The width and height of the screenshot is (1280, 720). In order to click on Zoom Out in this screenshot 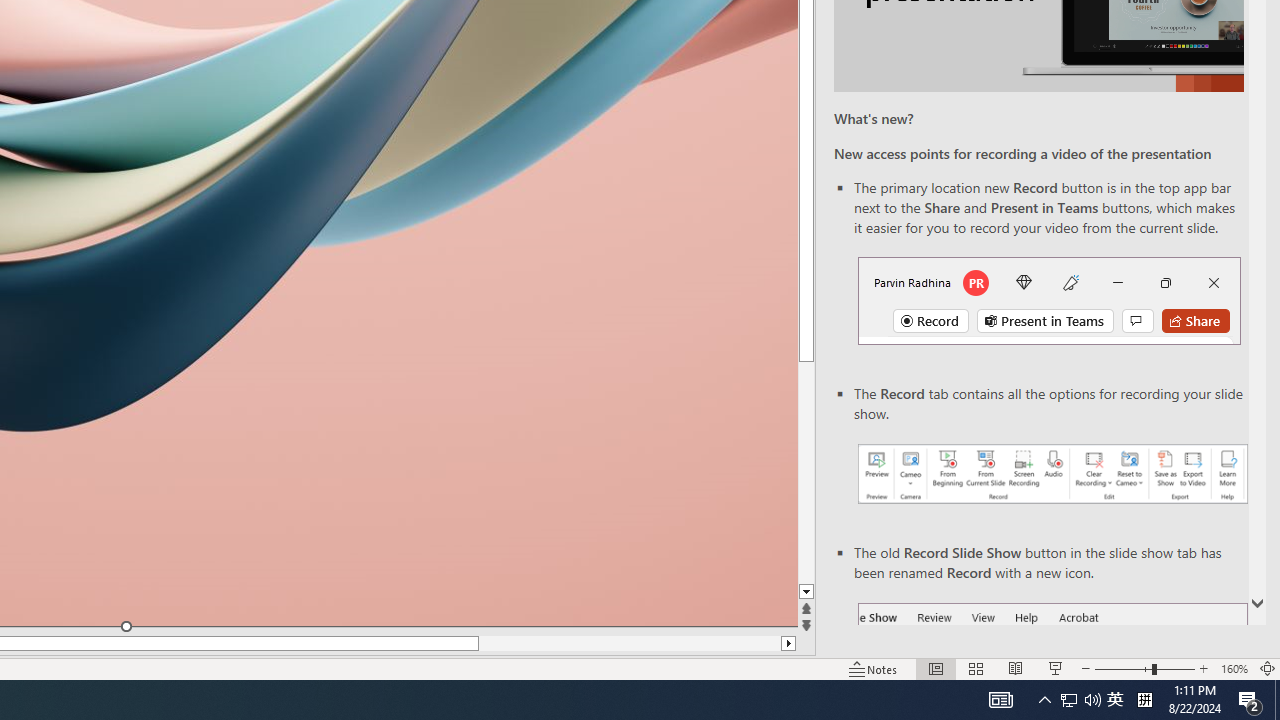, I will do `click(1123, 668)`.